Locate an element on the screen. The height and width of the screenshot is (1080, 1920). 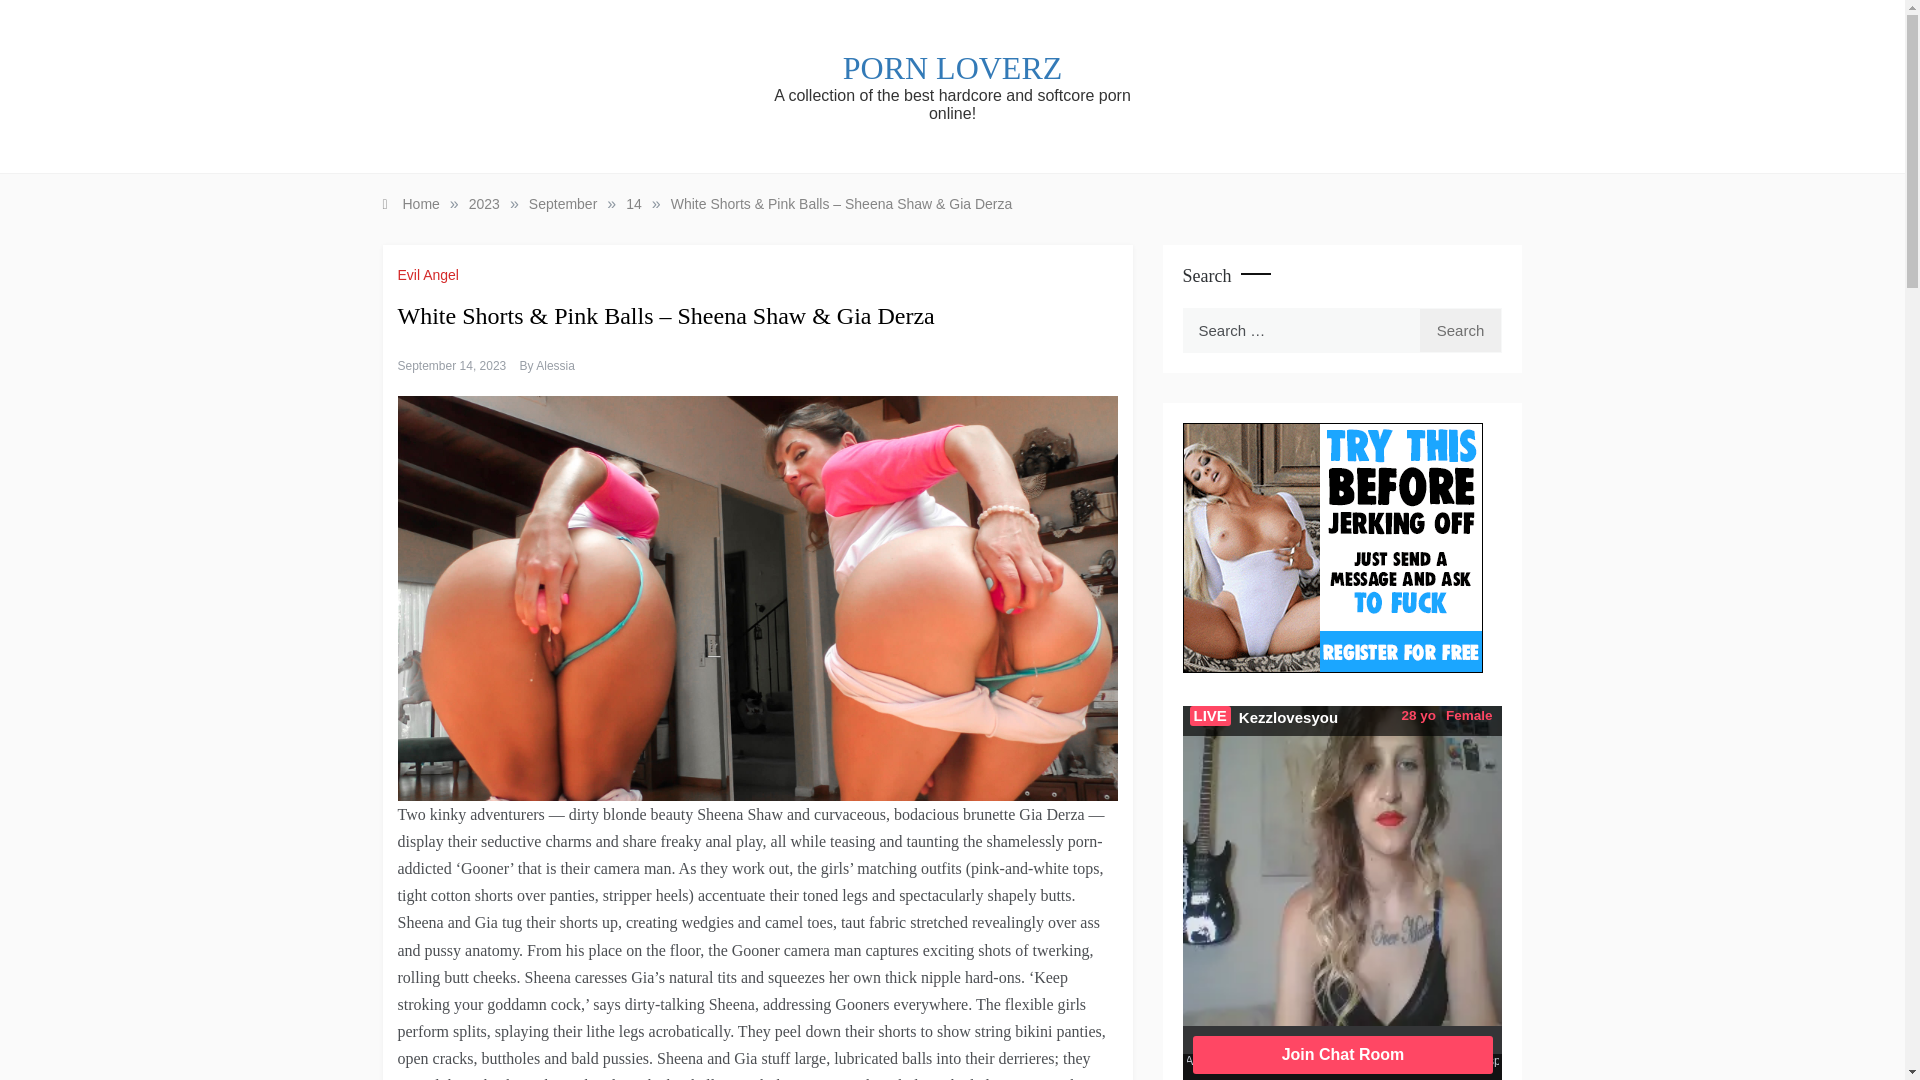
September is located at coordinates (563, 203).